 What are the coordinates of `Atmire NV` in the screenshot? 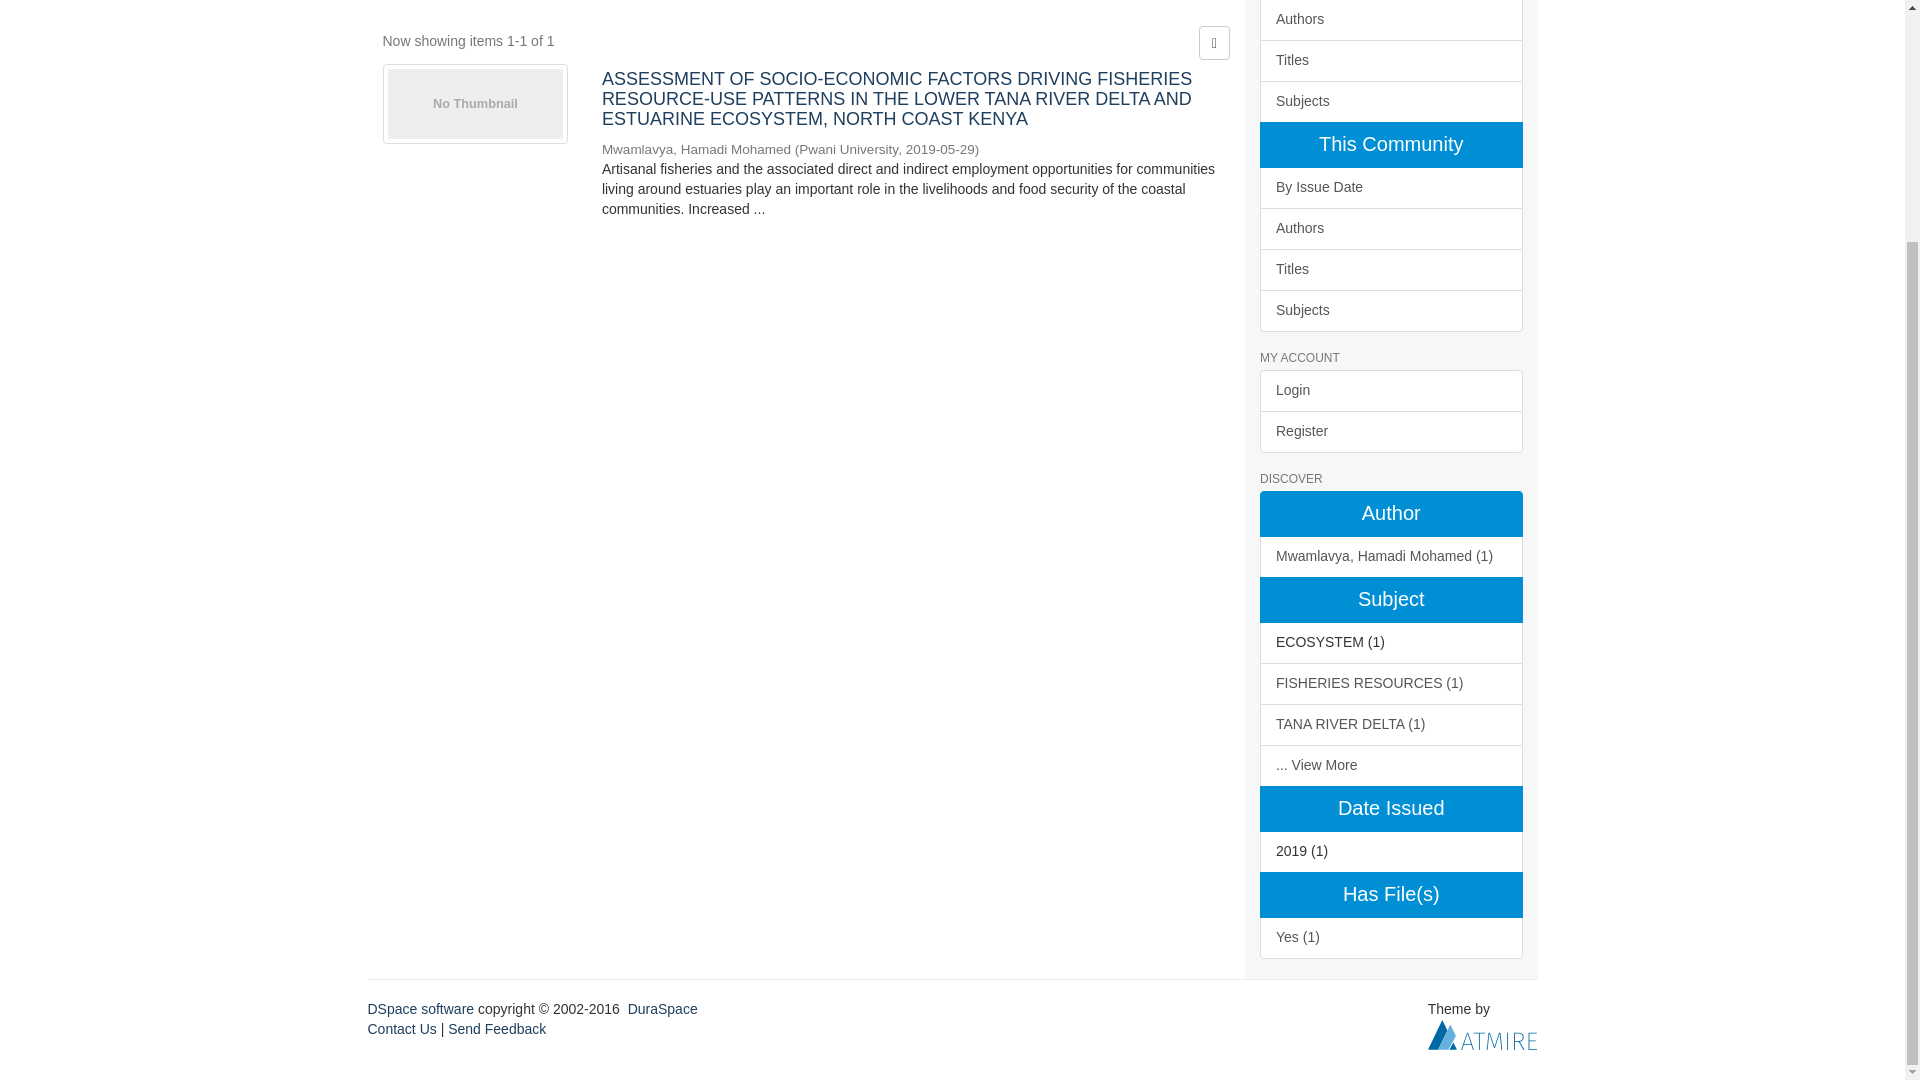 It's located at (1482, 1034).